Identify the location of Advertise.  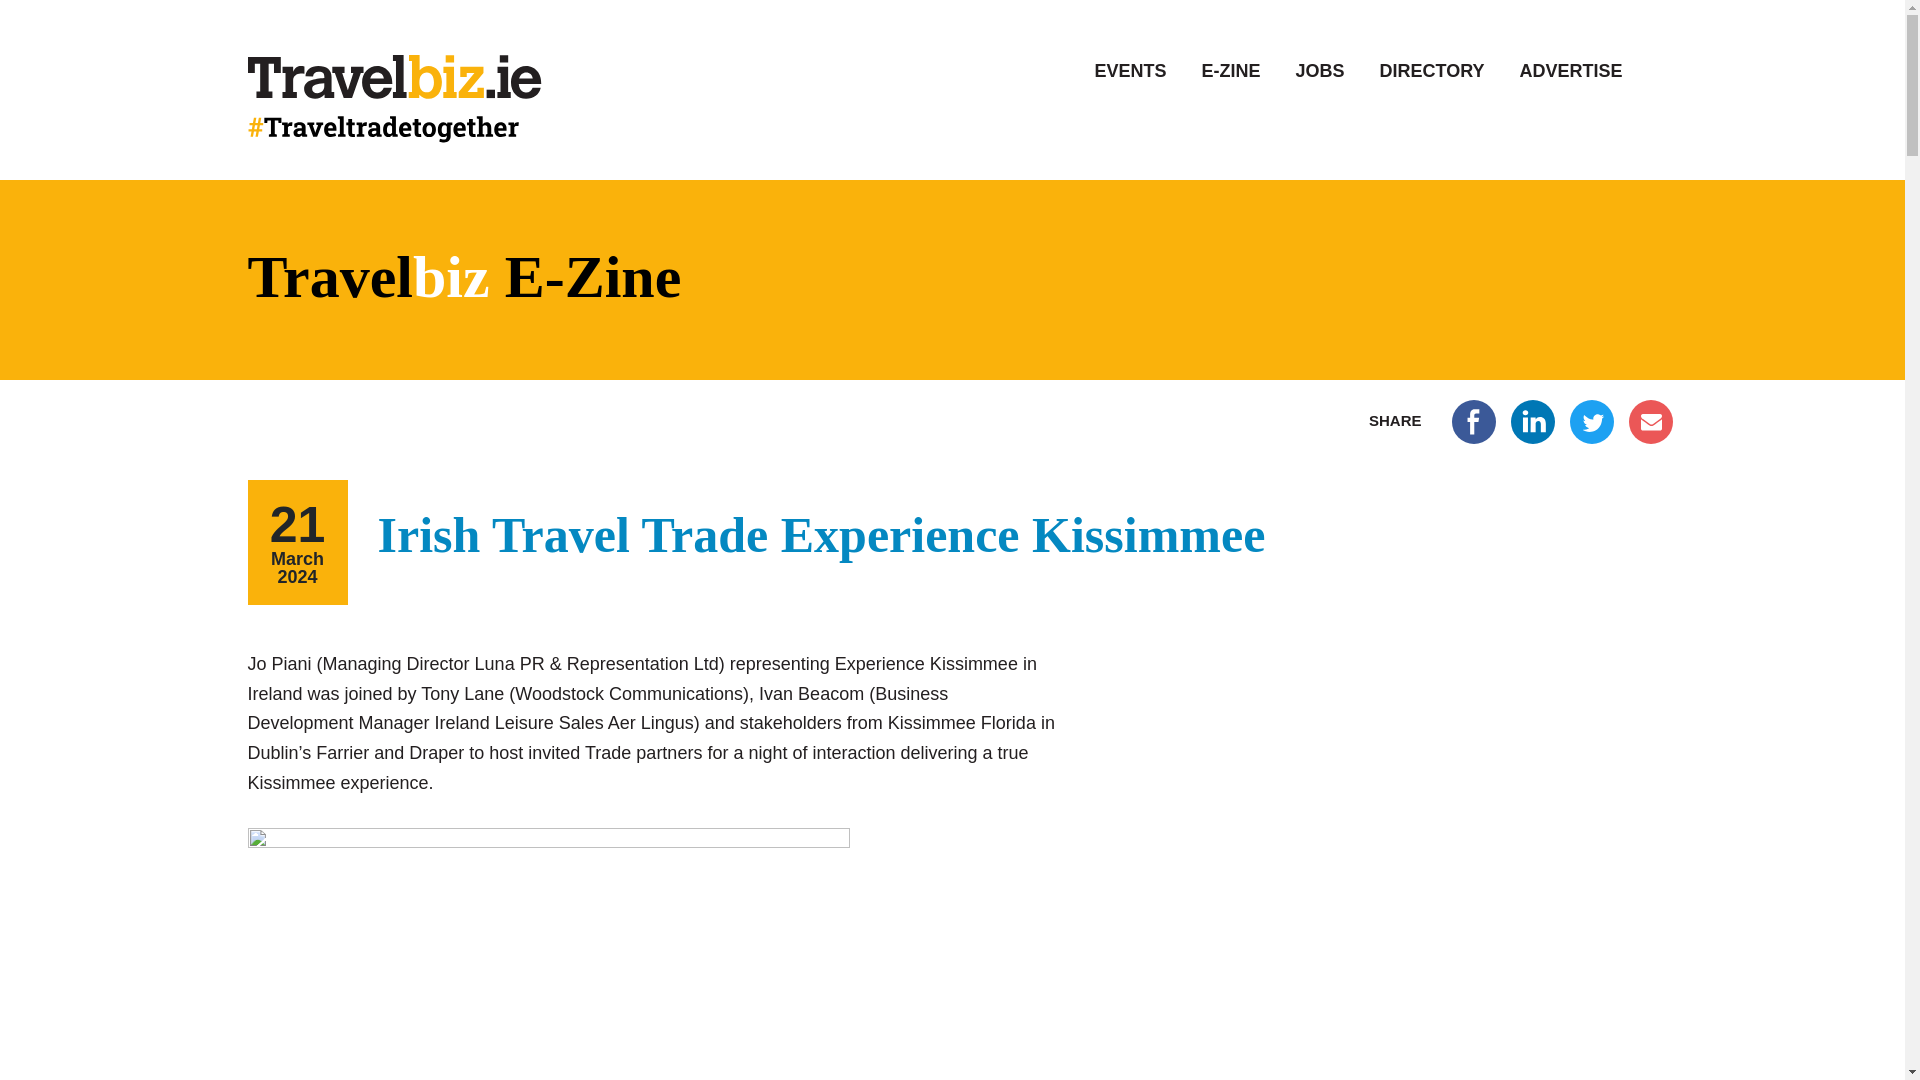
(1570, 71).